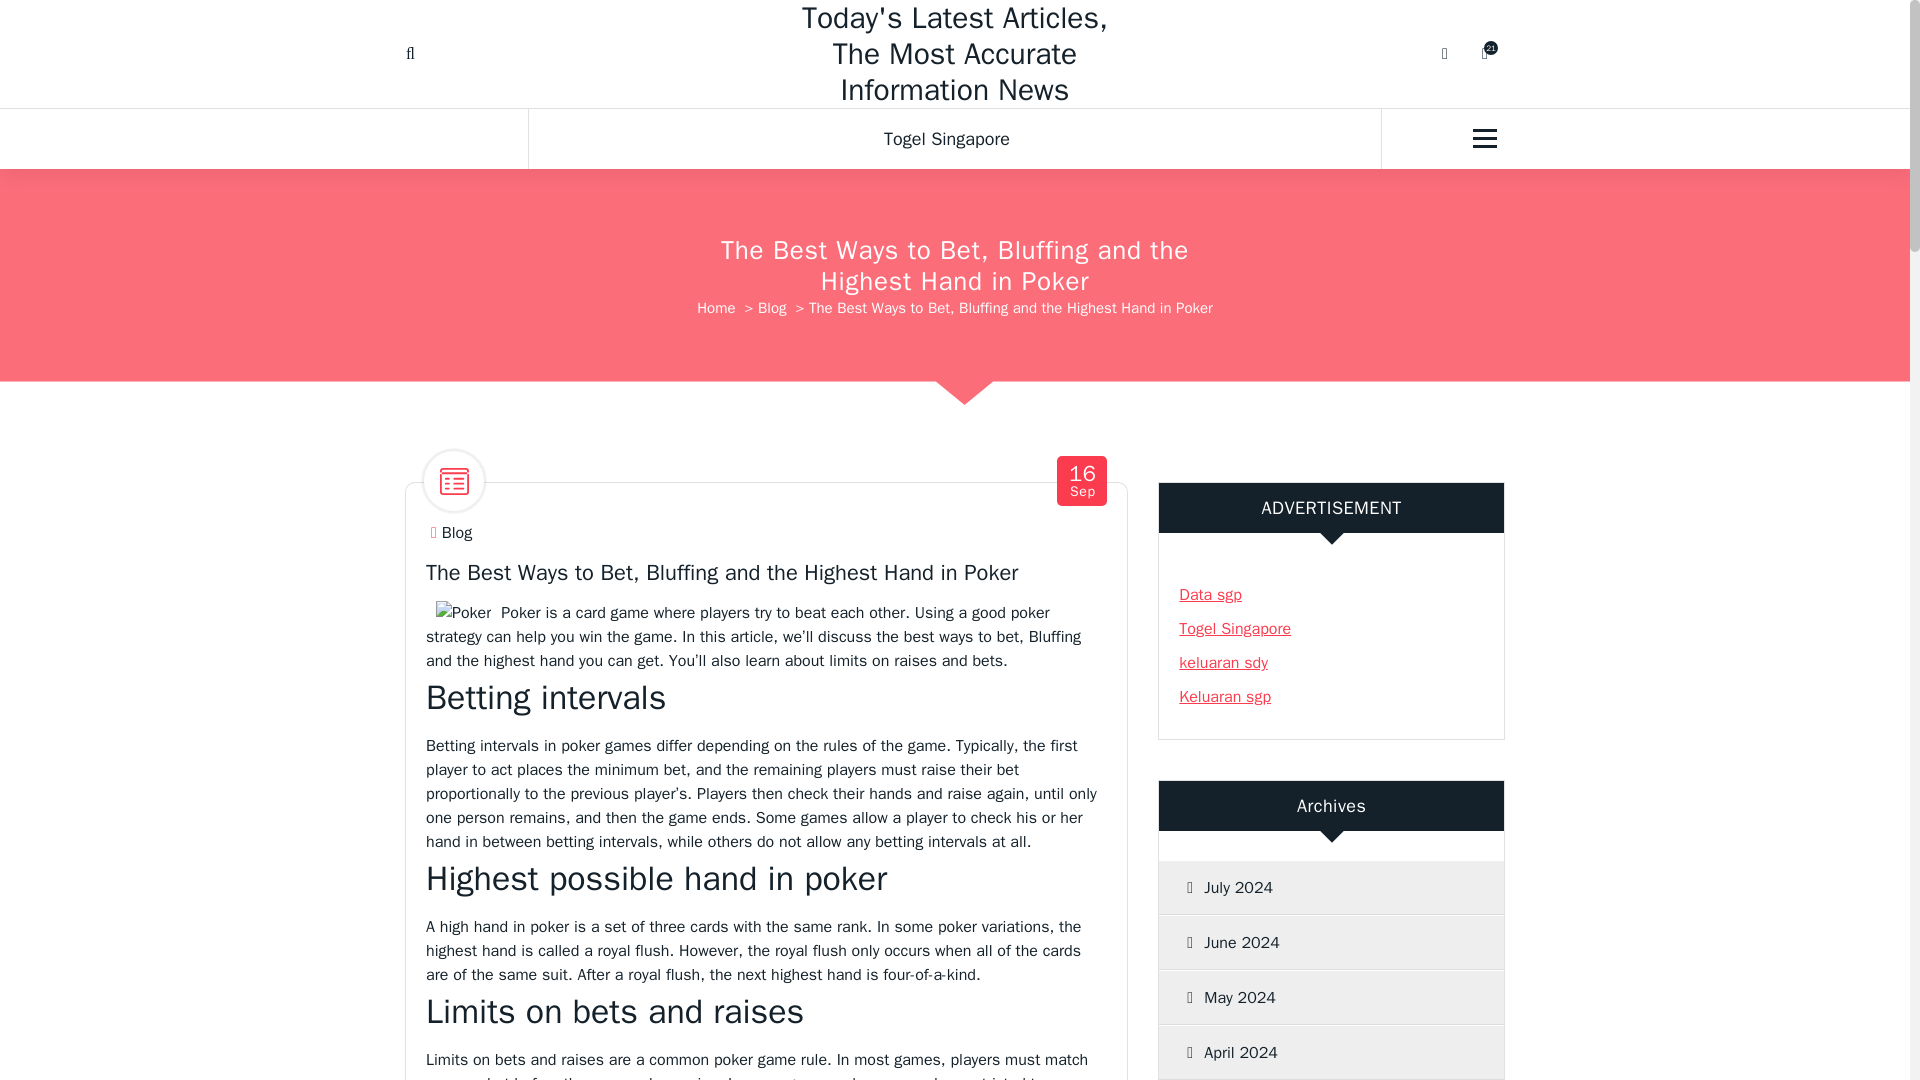  Describe the element at coordinates (1210, 594) in the screenshot. I see `Togel Singapore` at that location.